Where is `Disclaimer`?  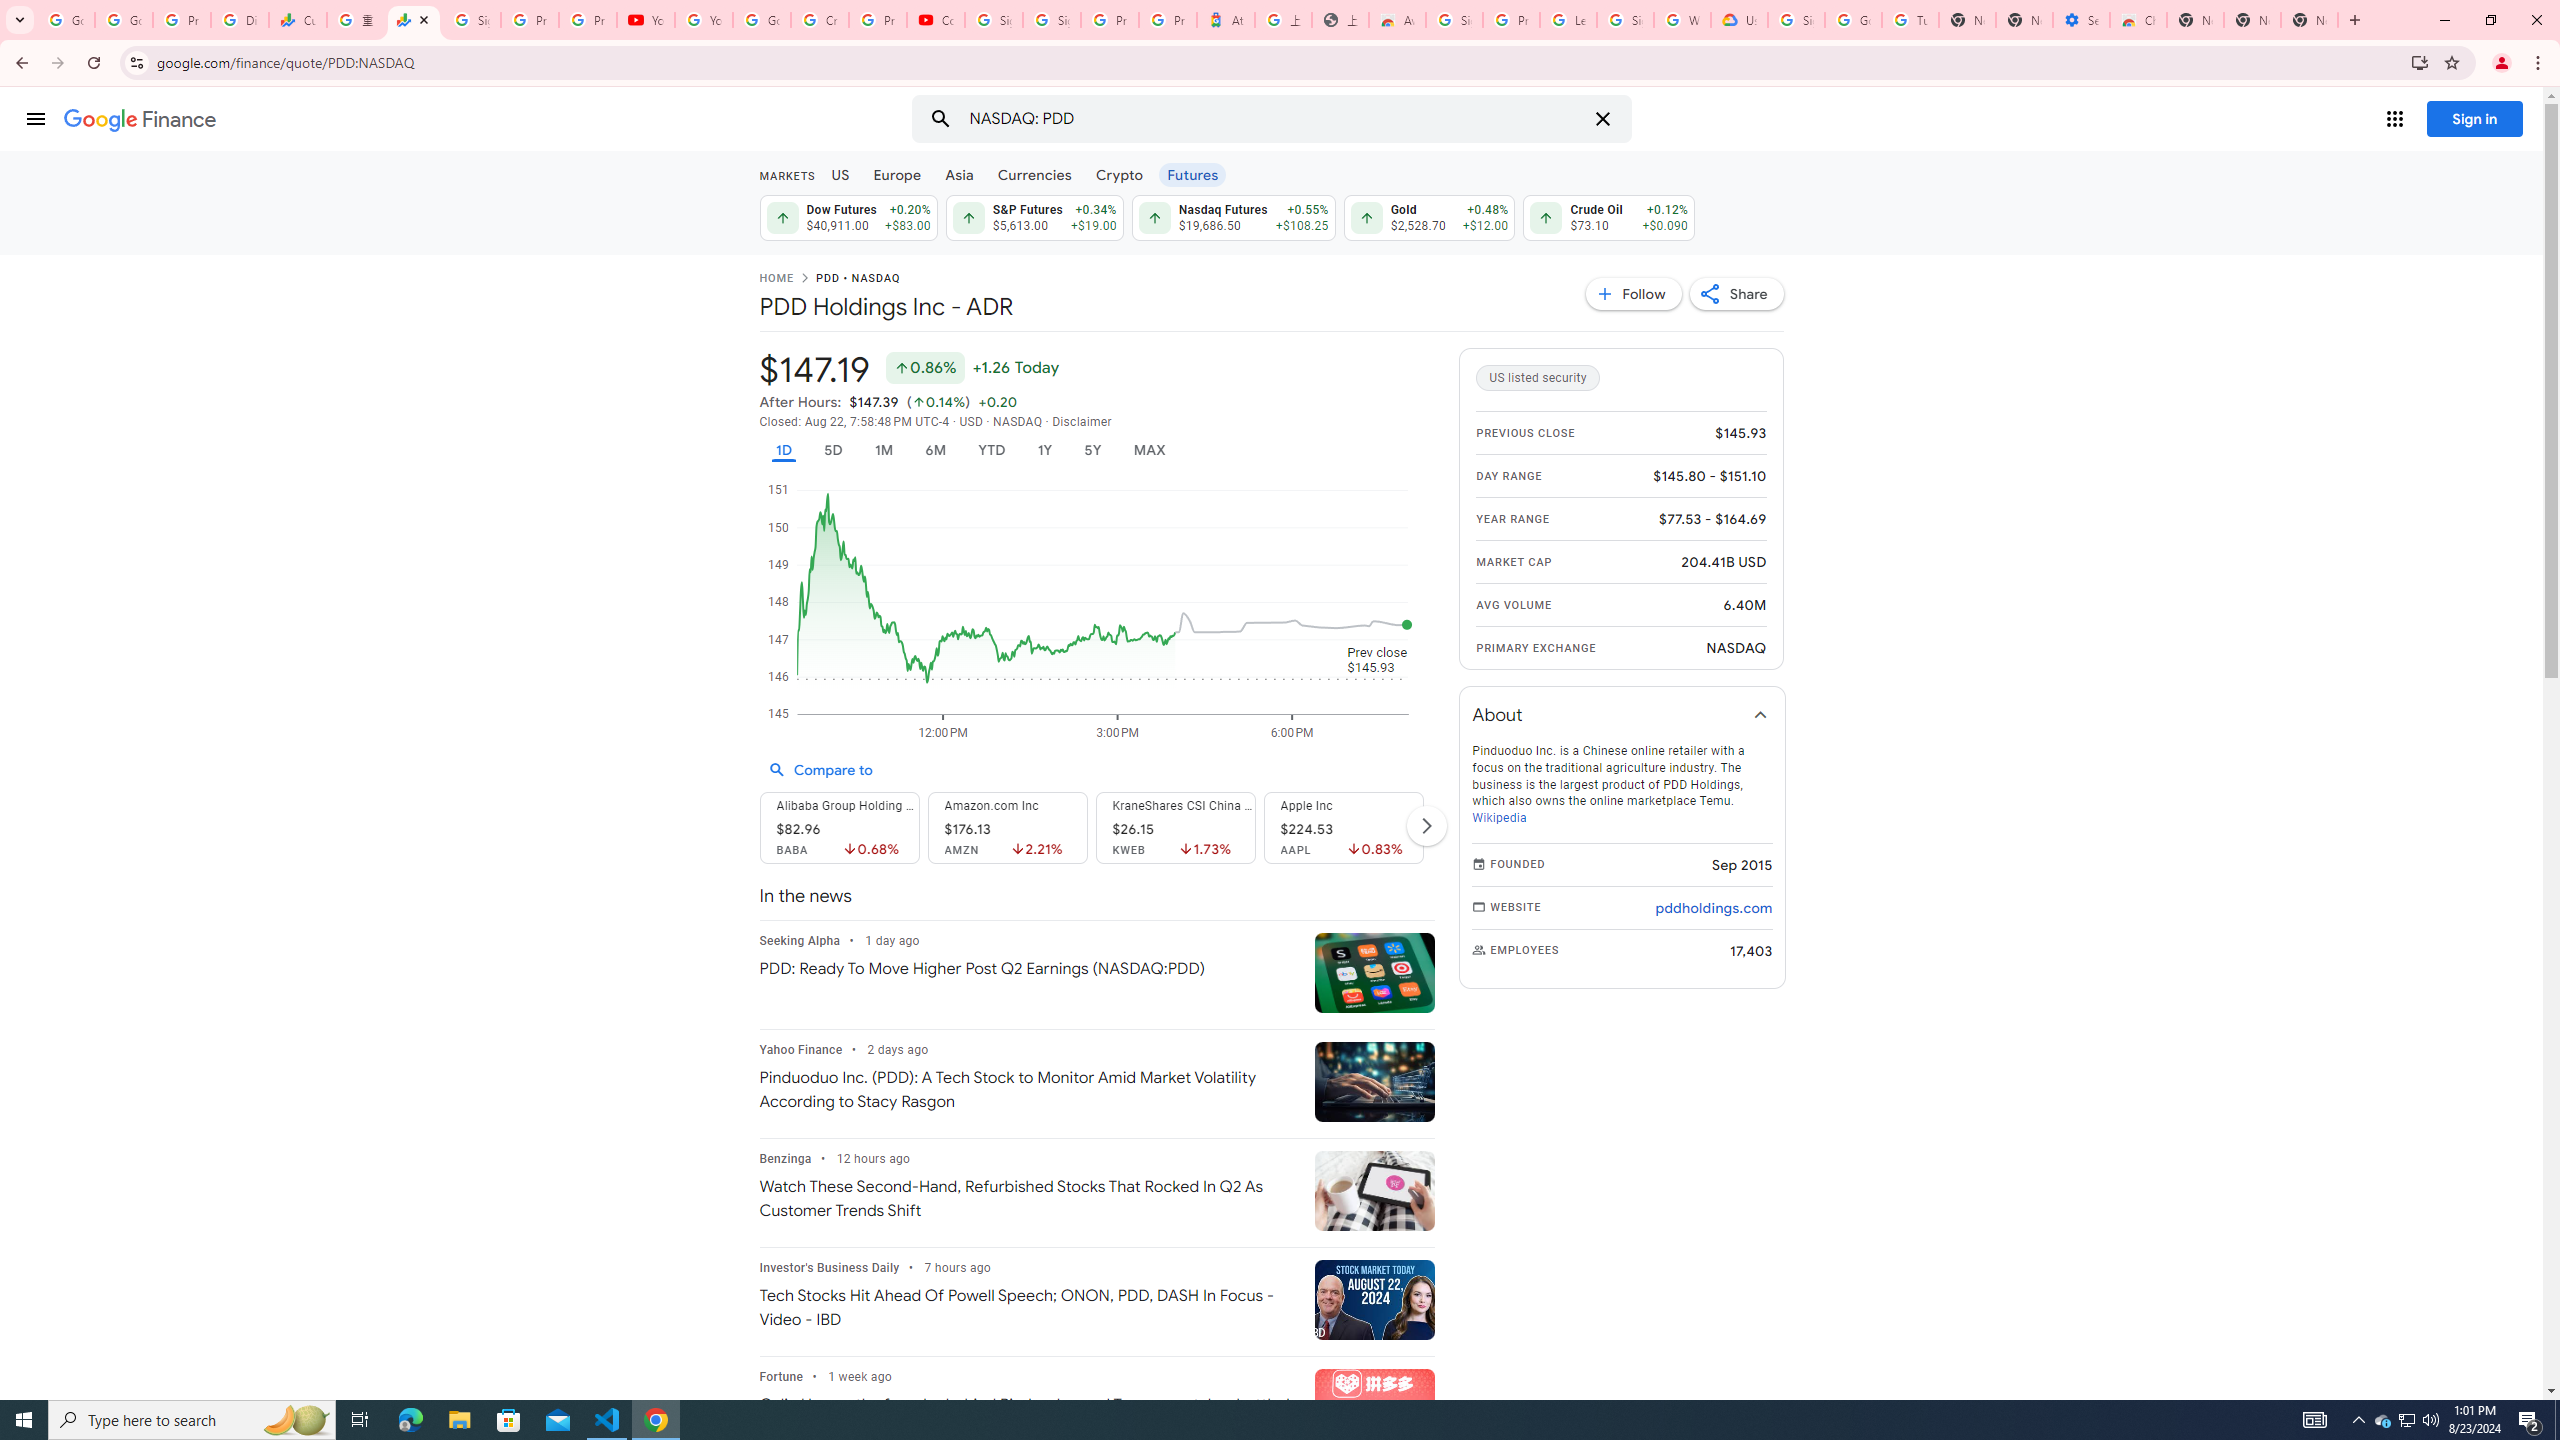
Disclaimer is located at coordinates (1082, 422).